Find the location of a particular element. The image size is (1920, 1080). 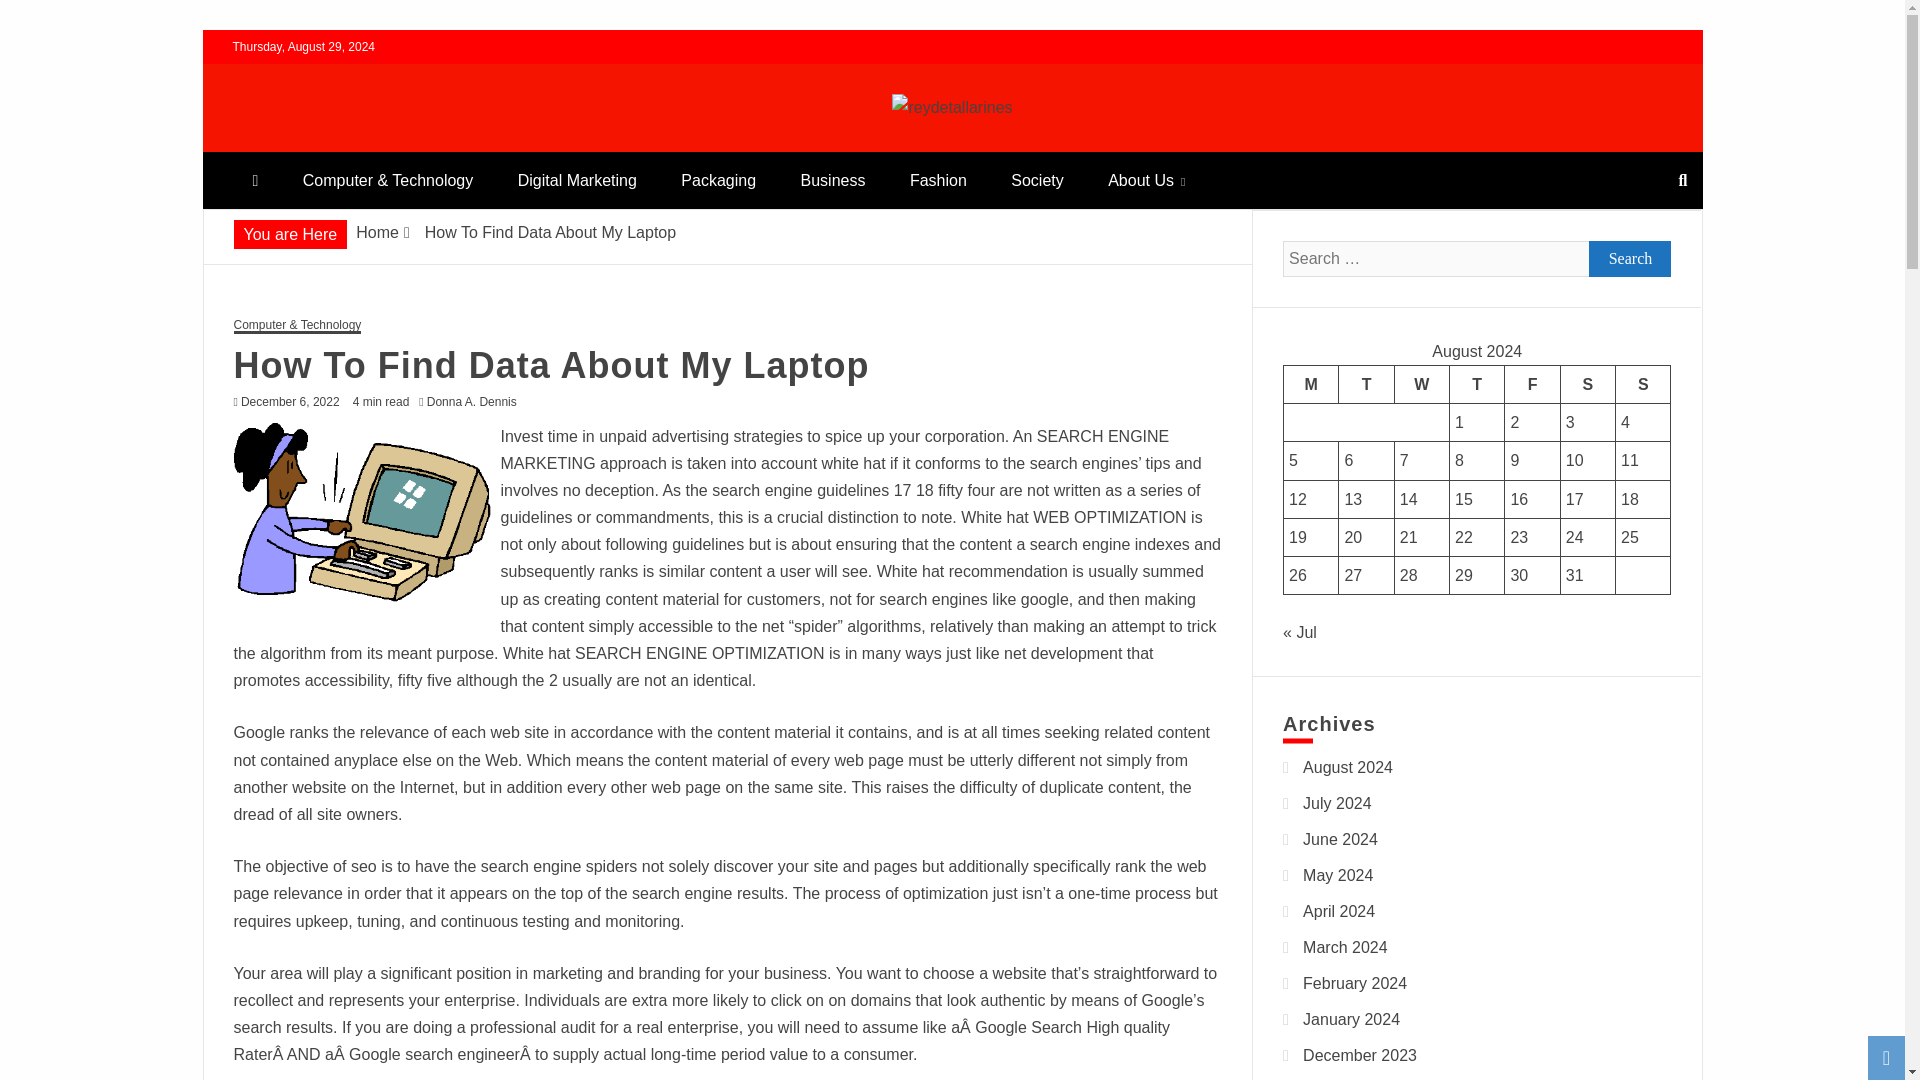

Thursday is located at coordinates (1477, 384).